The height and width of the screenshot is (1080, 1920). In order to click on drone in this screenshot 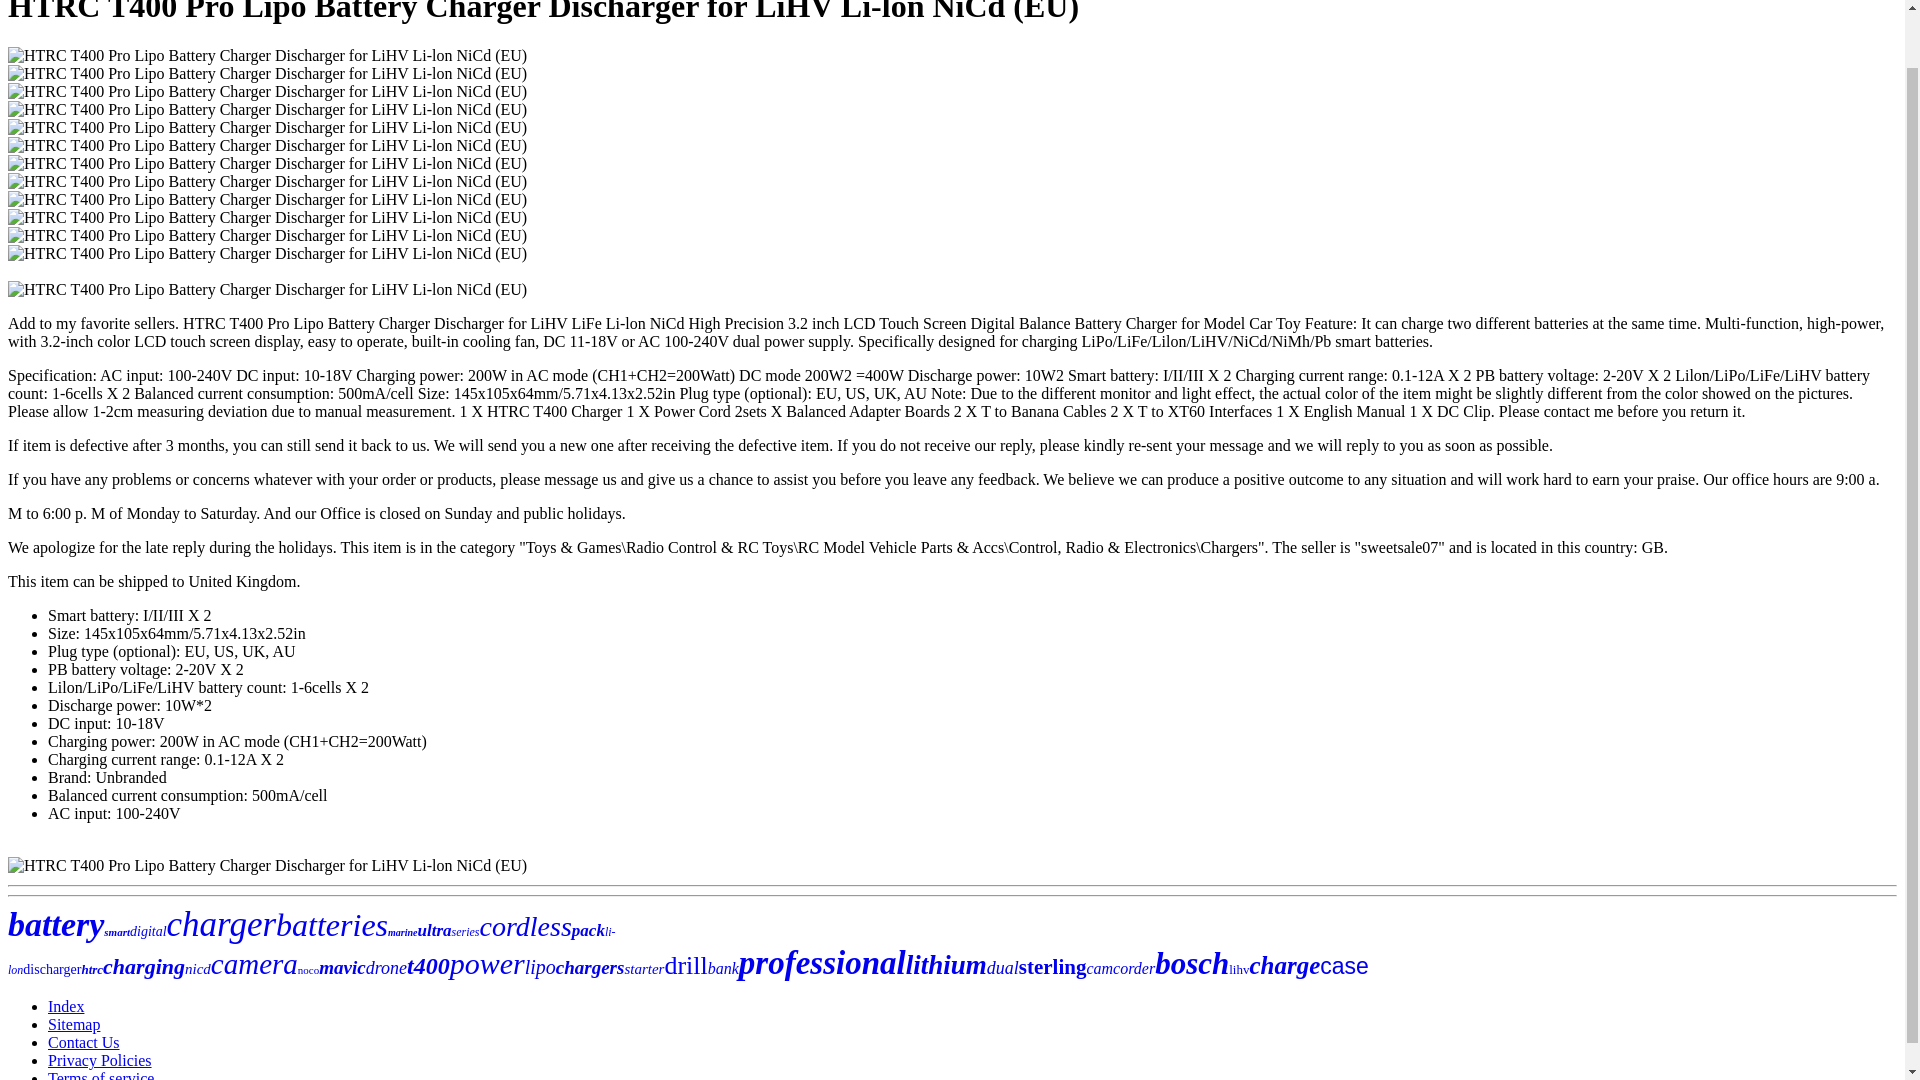, I will do `click(386, 968)`.